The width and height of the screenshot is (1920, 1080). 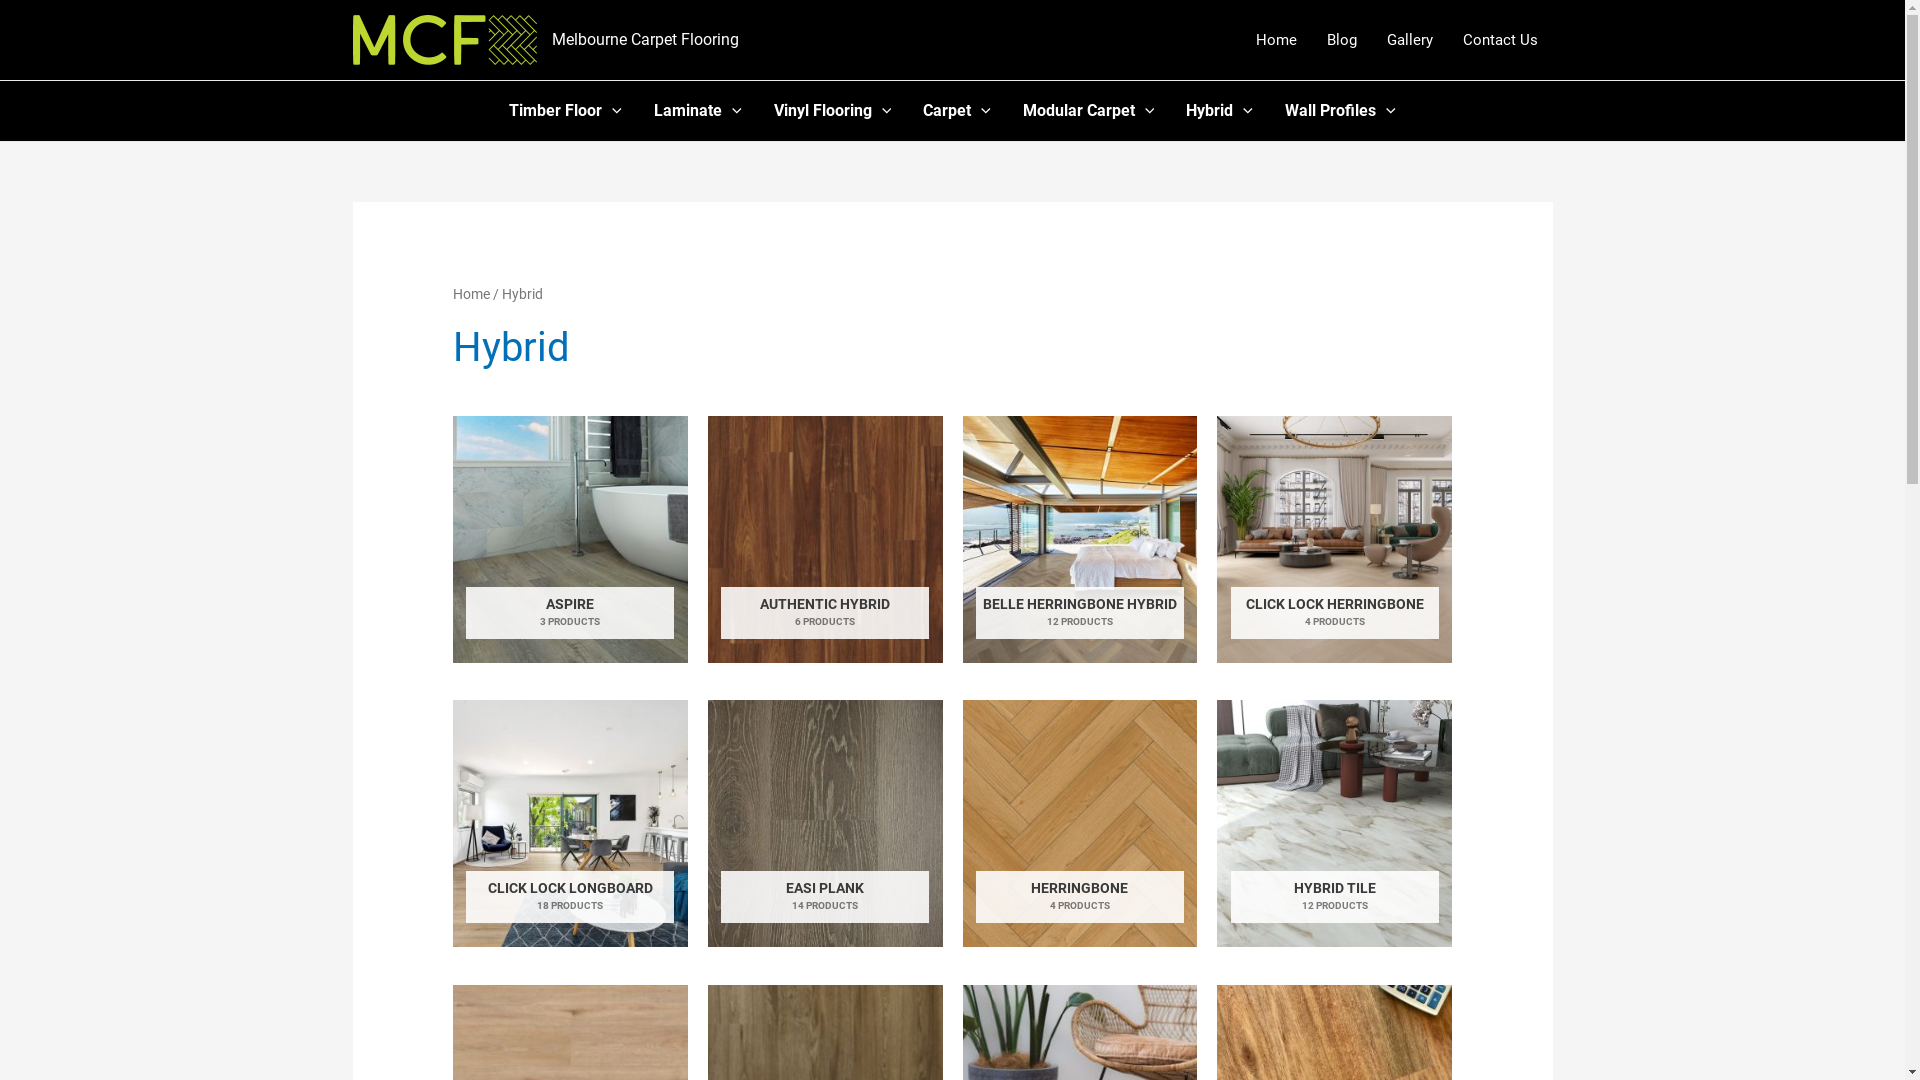 I want to click on Hybrid, so click(x=1220, y=111).